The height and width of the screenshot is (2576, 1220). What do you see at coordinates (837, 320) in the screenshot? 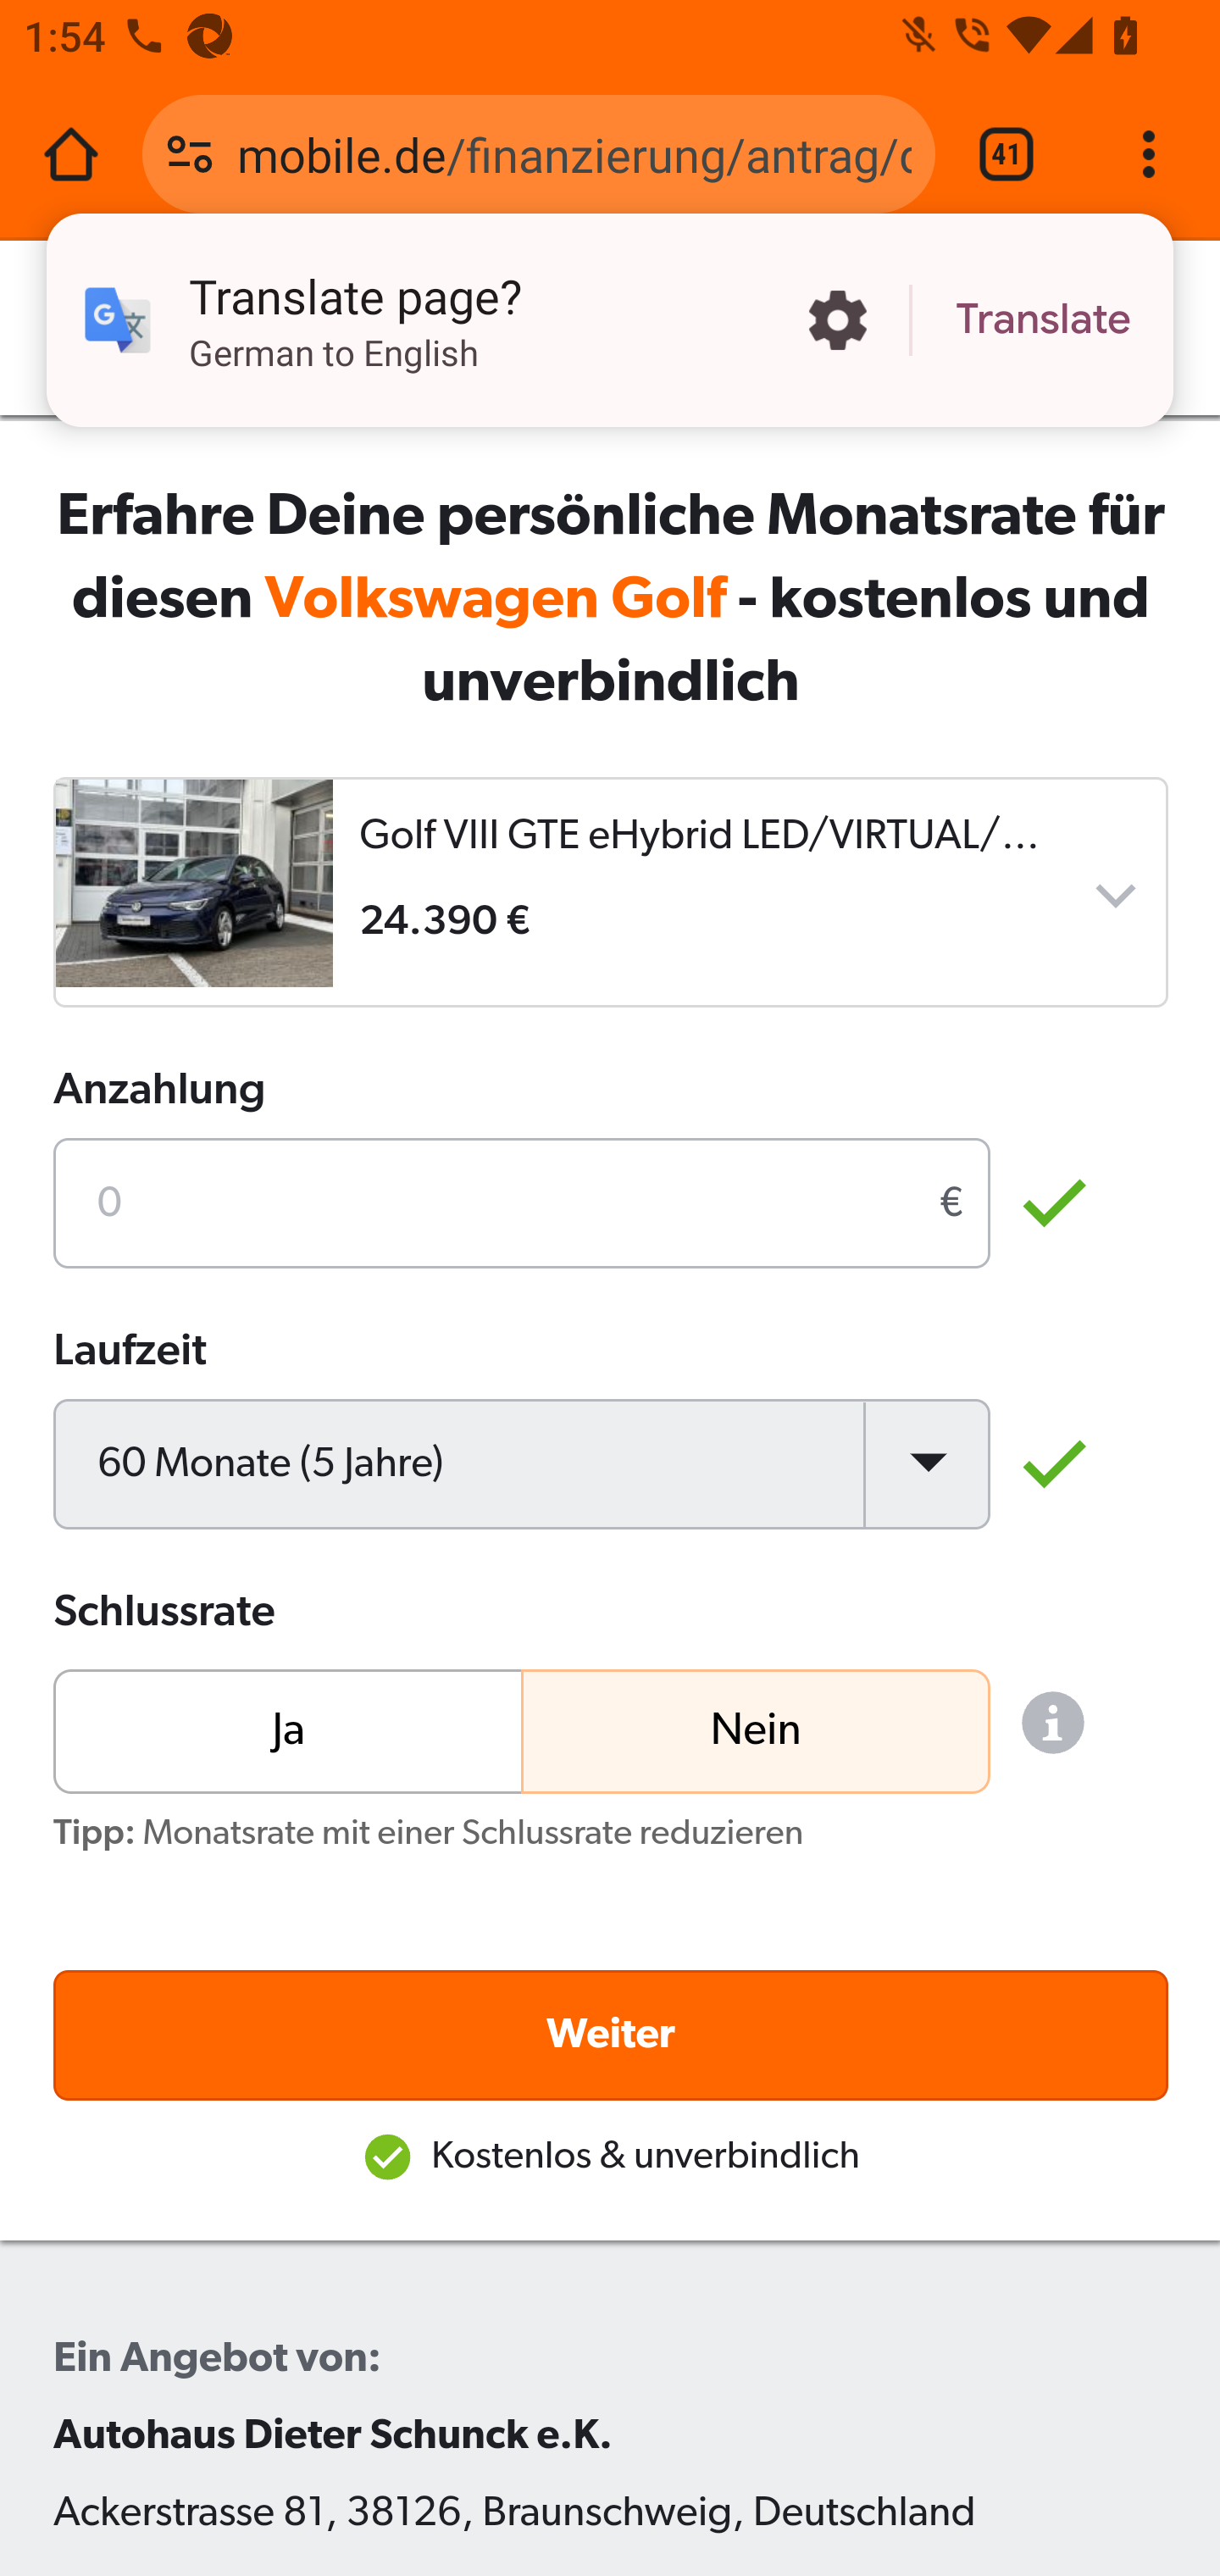
I see `More options in the Translate page?` at bounding box center [837, 320].